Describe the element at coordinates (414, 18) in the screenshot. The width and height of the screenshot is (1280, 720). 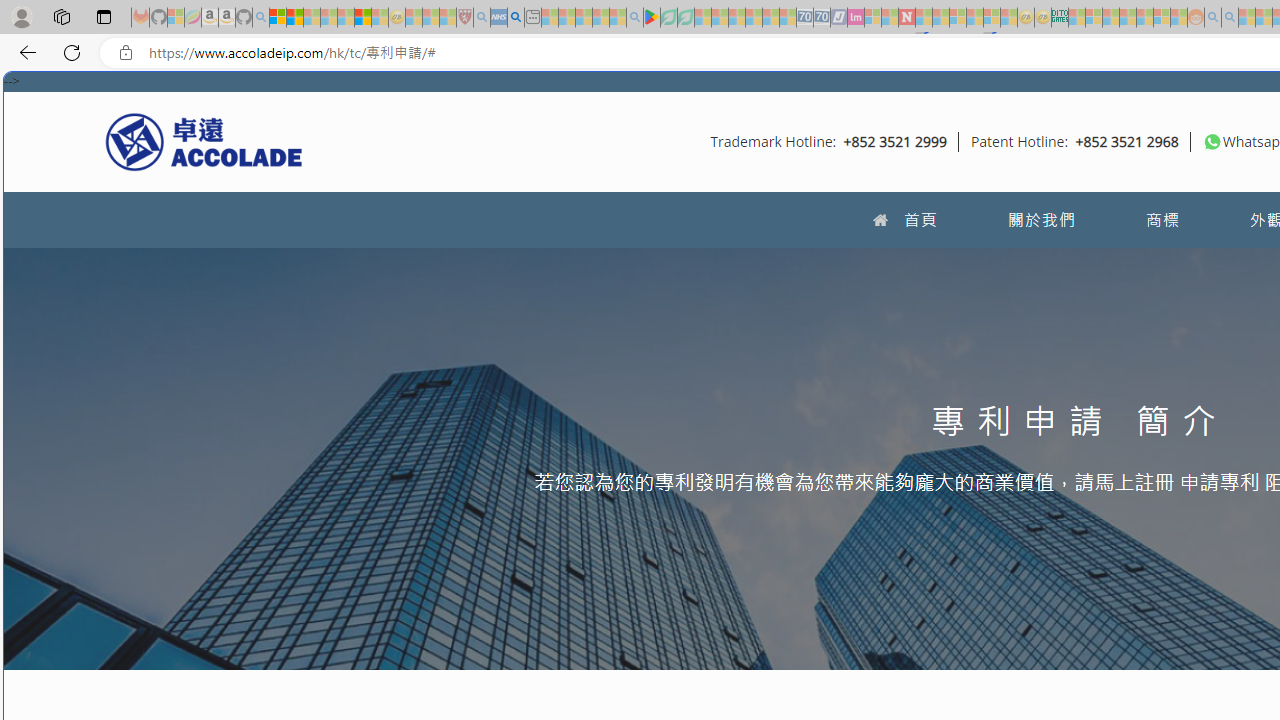
I see `Recipes - MSN - Sleeping` at that location.